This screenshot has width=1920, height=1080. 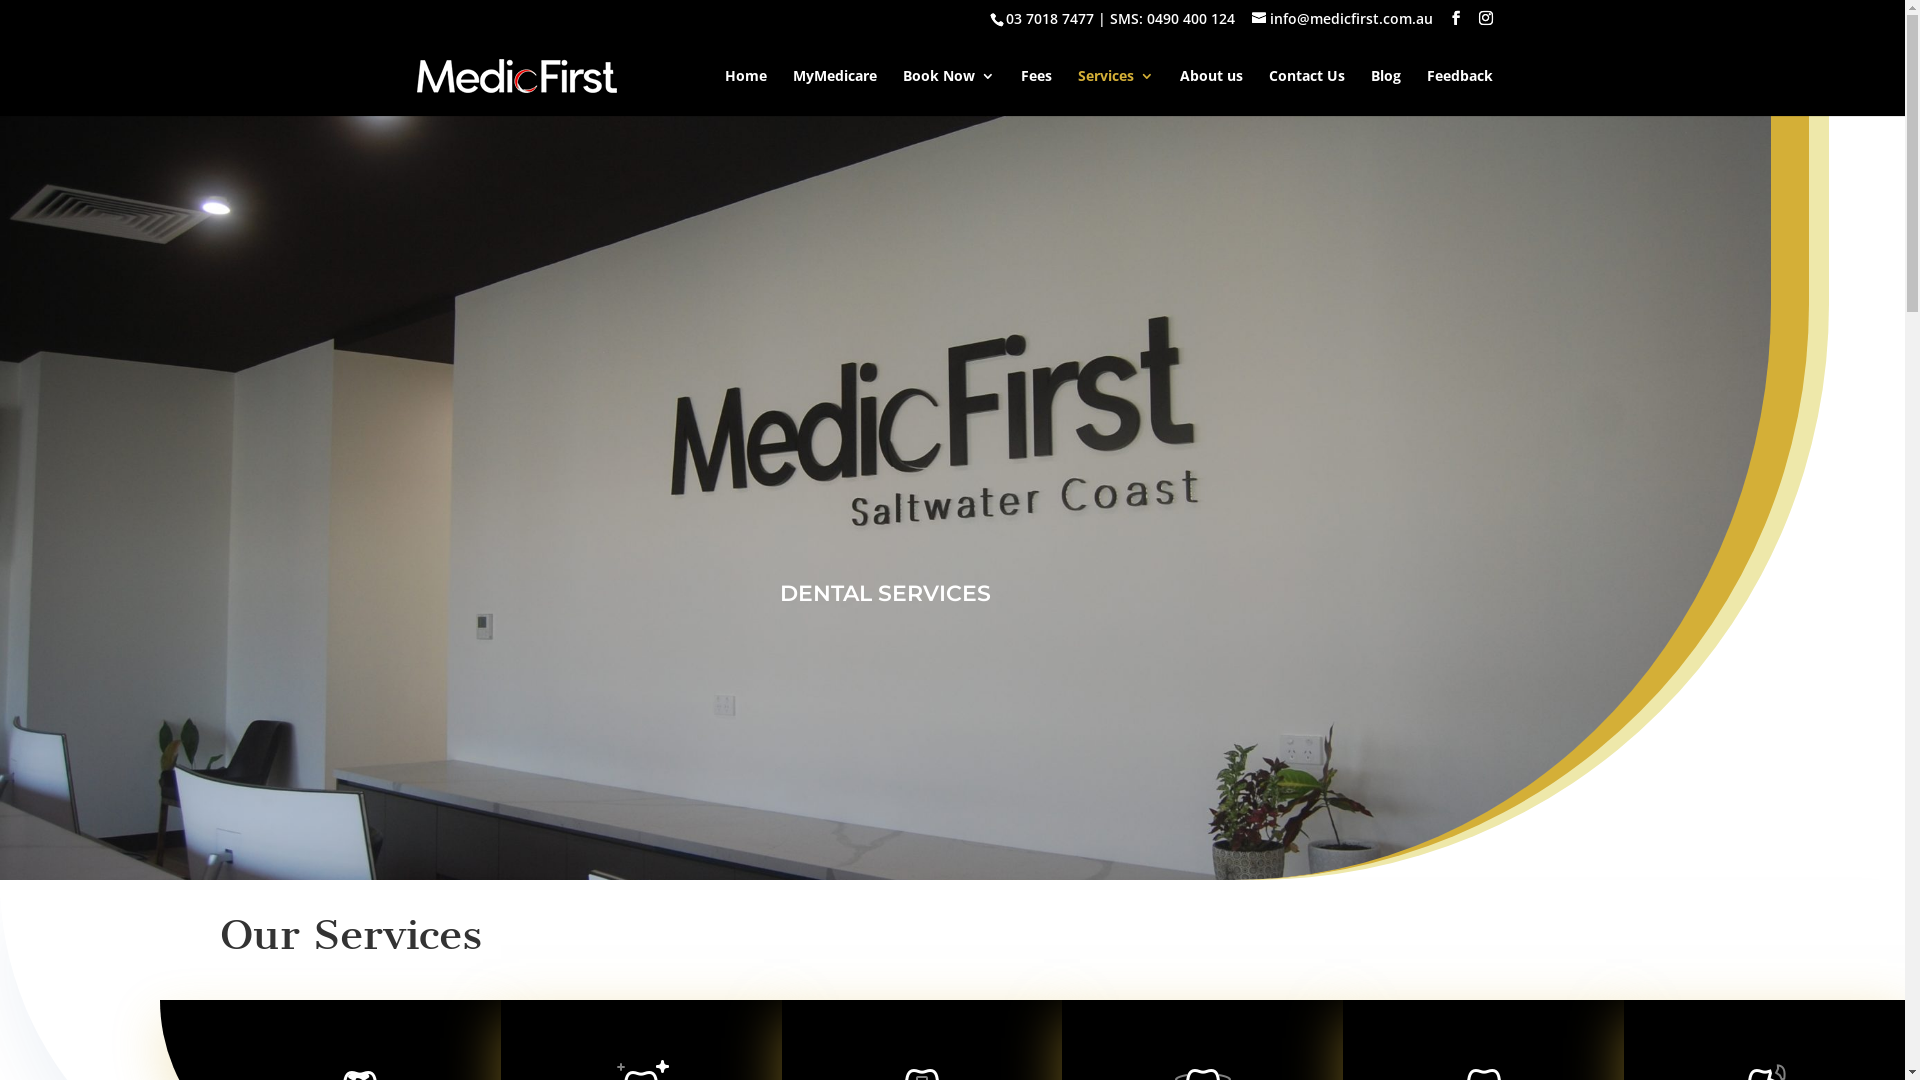 I want to click on Services, so click(x=1116, y=92).